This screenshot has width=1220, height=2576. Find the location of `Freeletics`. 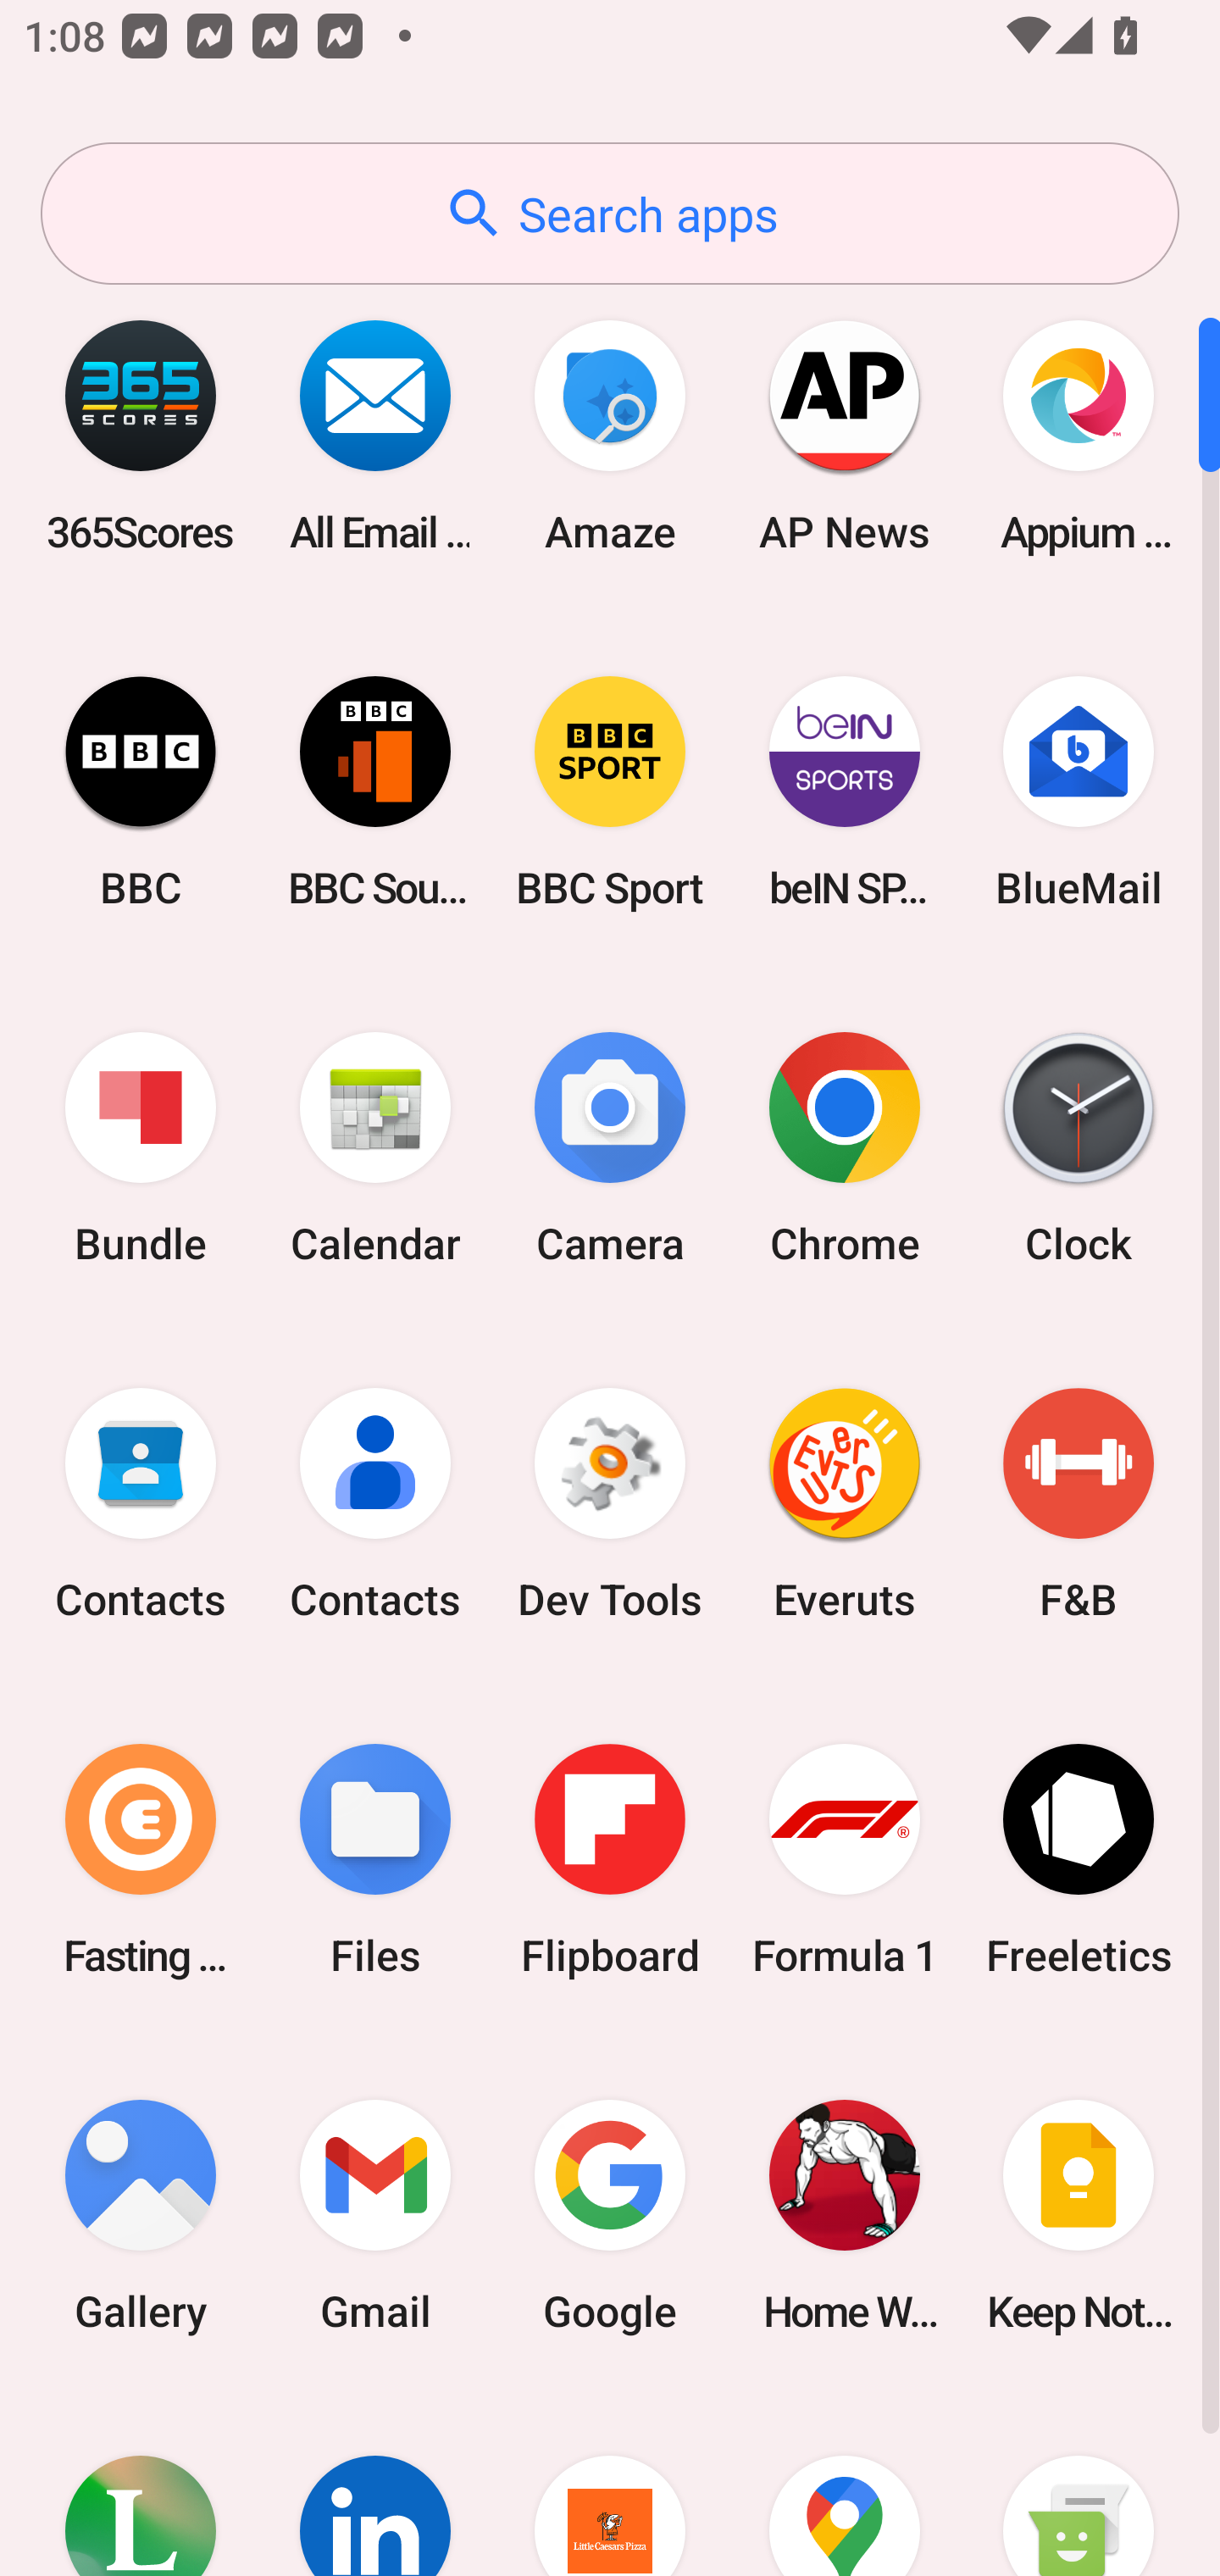

Freeletics is located at coordinates (1079, 1859).